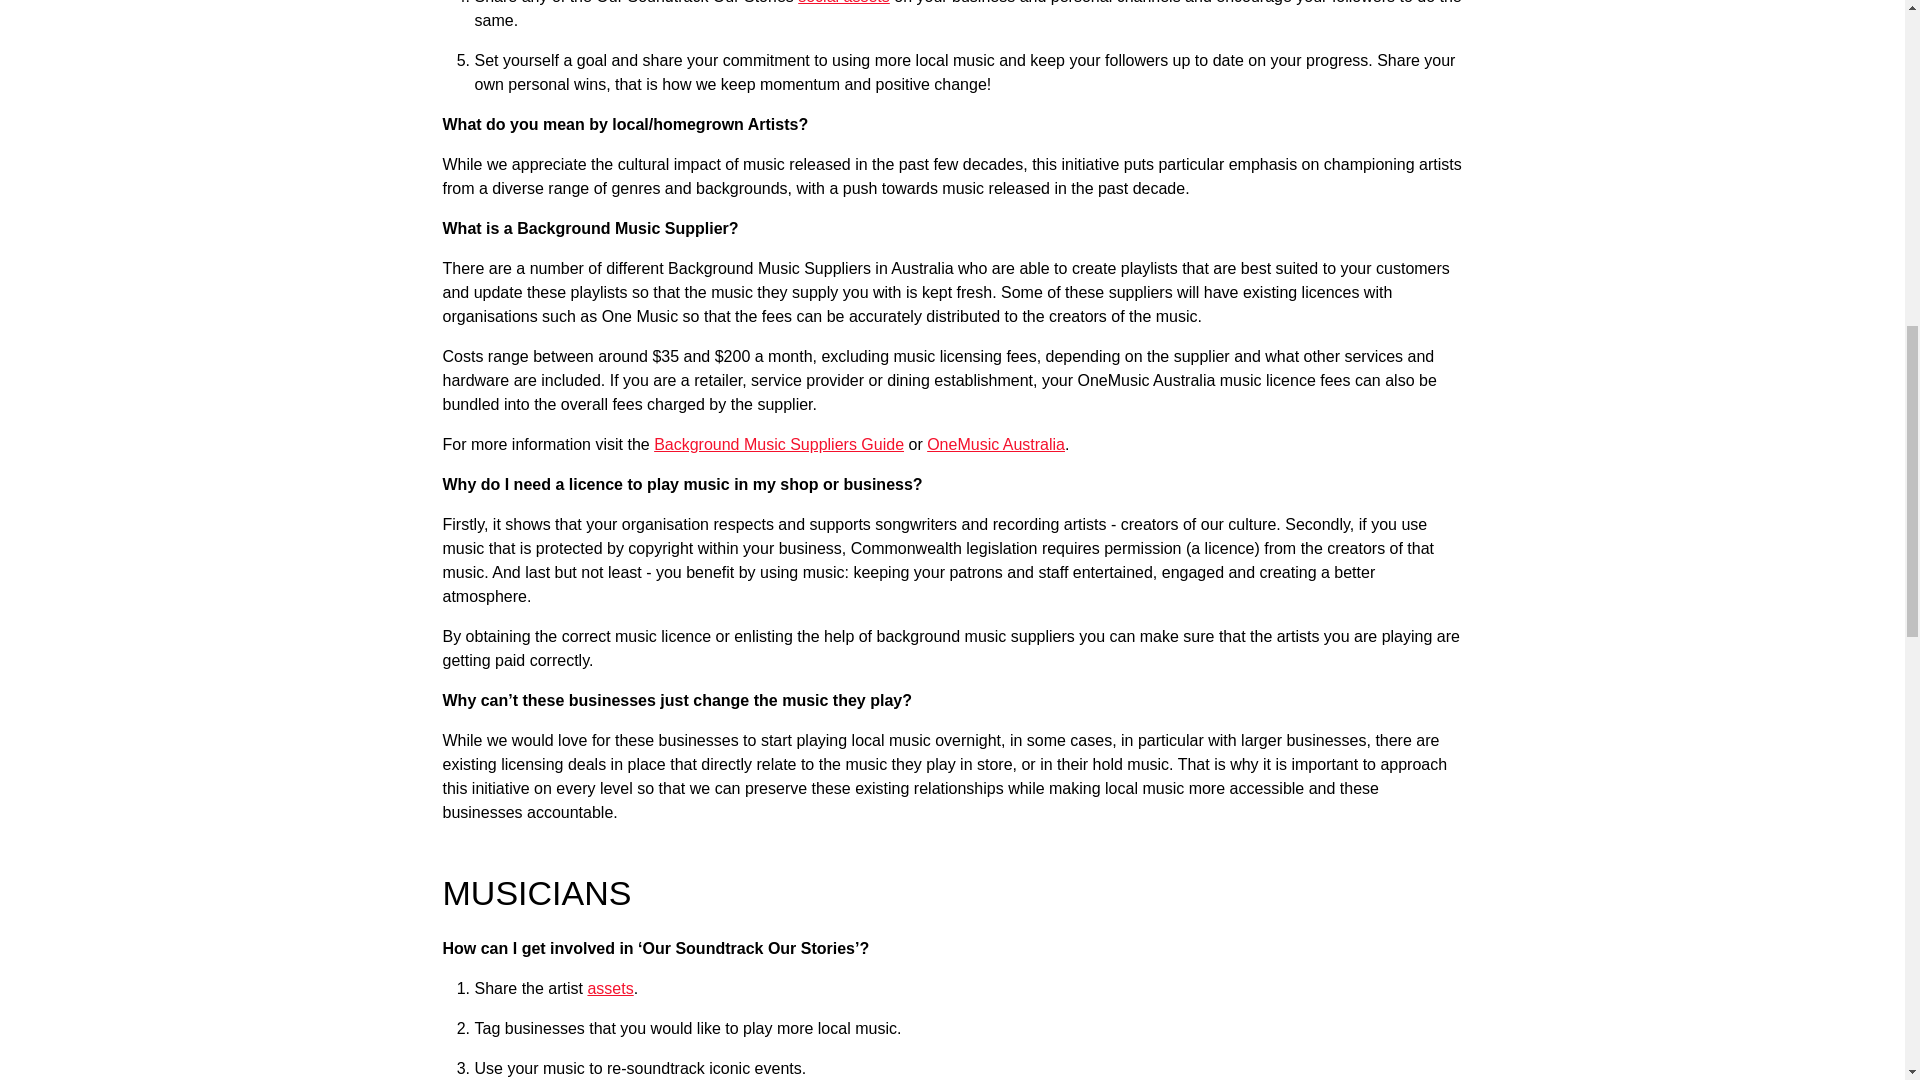  Describe the element at coordinates (996, 444) in the screenshot. I see `OneMusic Australia` at that location.